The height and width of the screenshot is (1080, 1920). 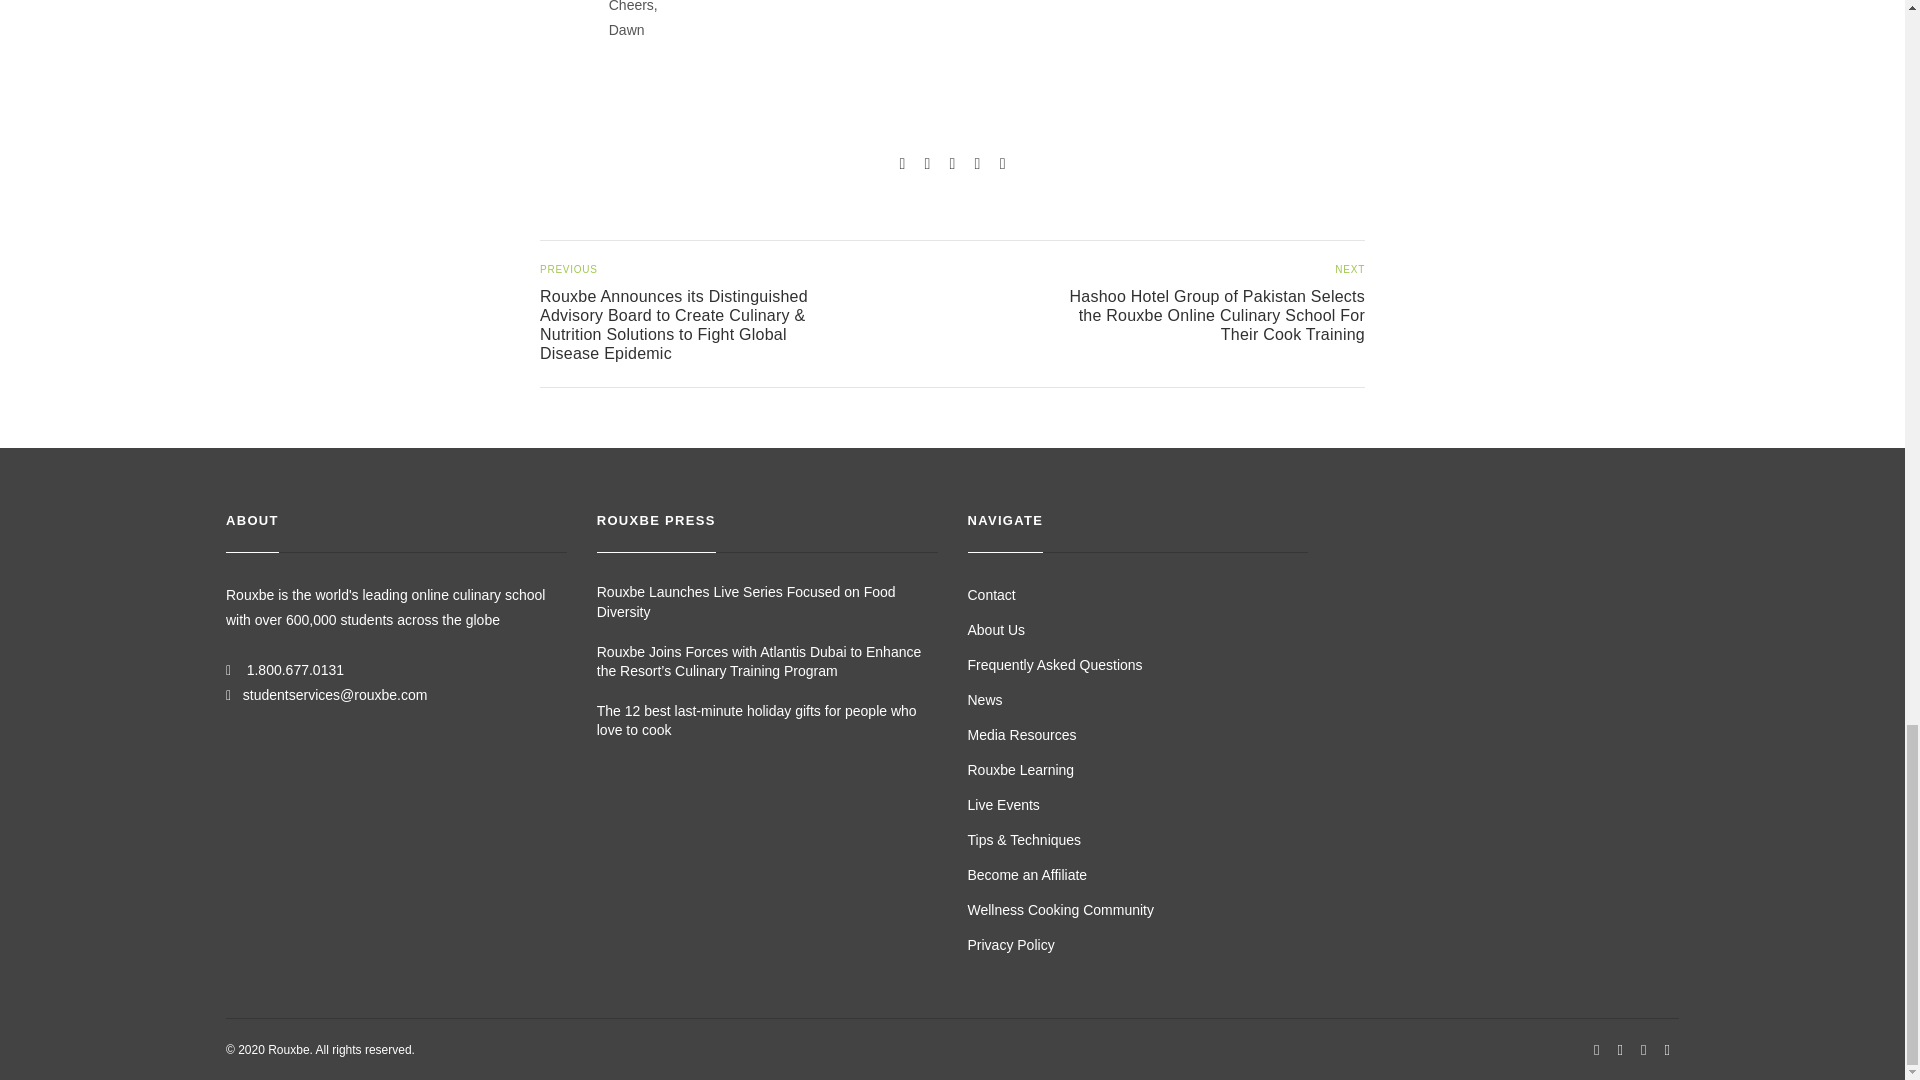 What do you see at coordinates (991, 594) in the screenshot?
I see `Contact` at bounding box center [991, 594].